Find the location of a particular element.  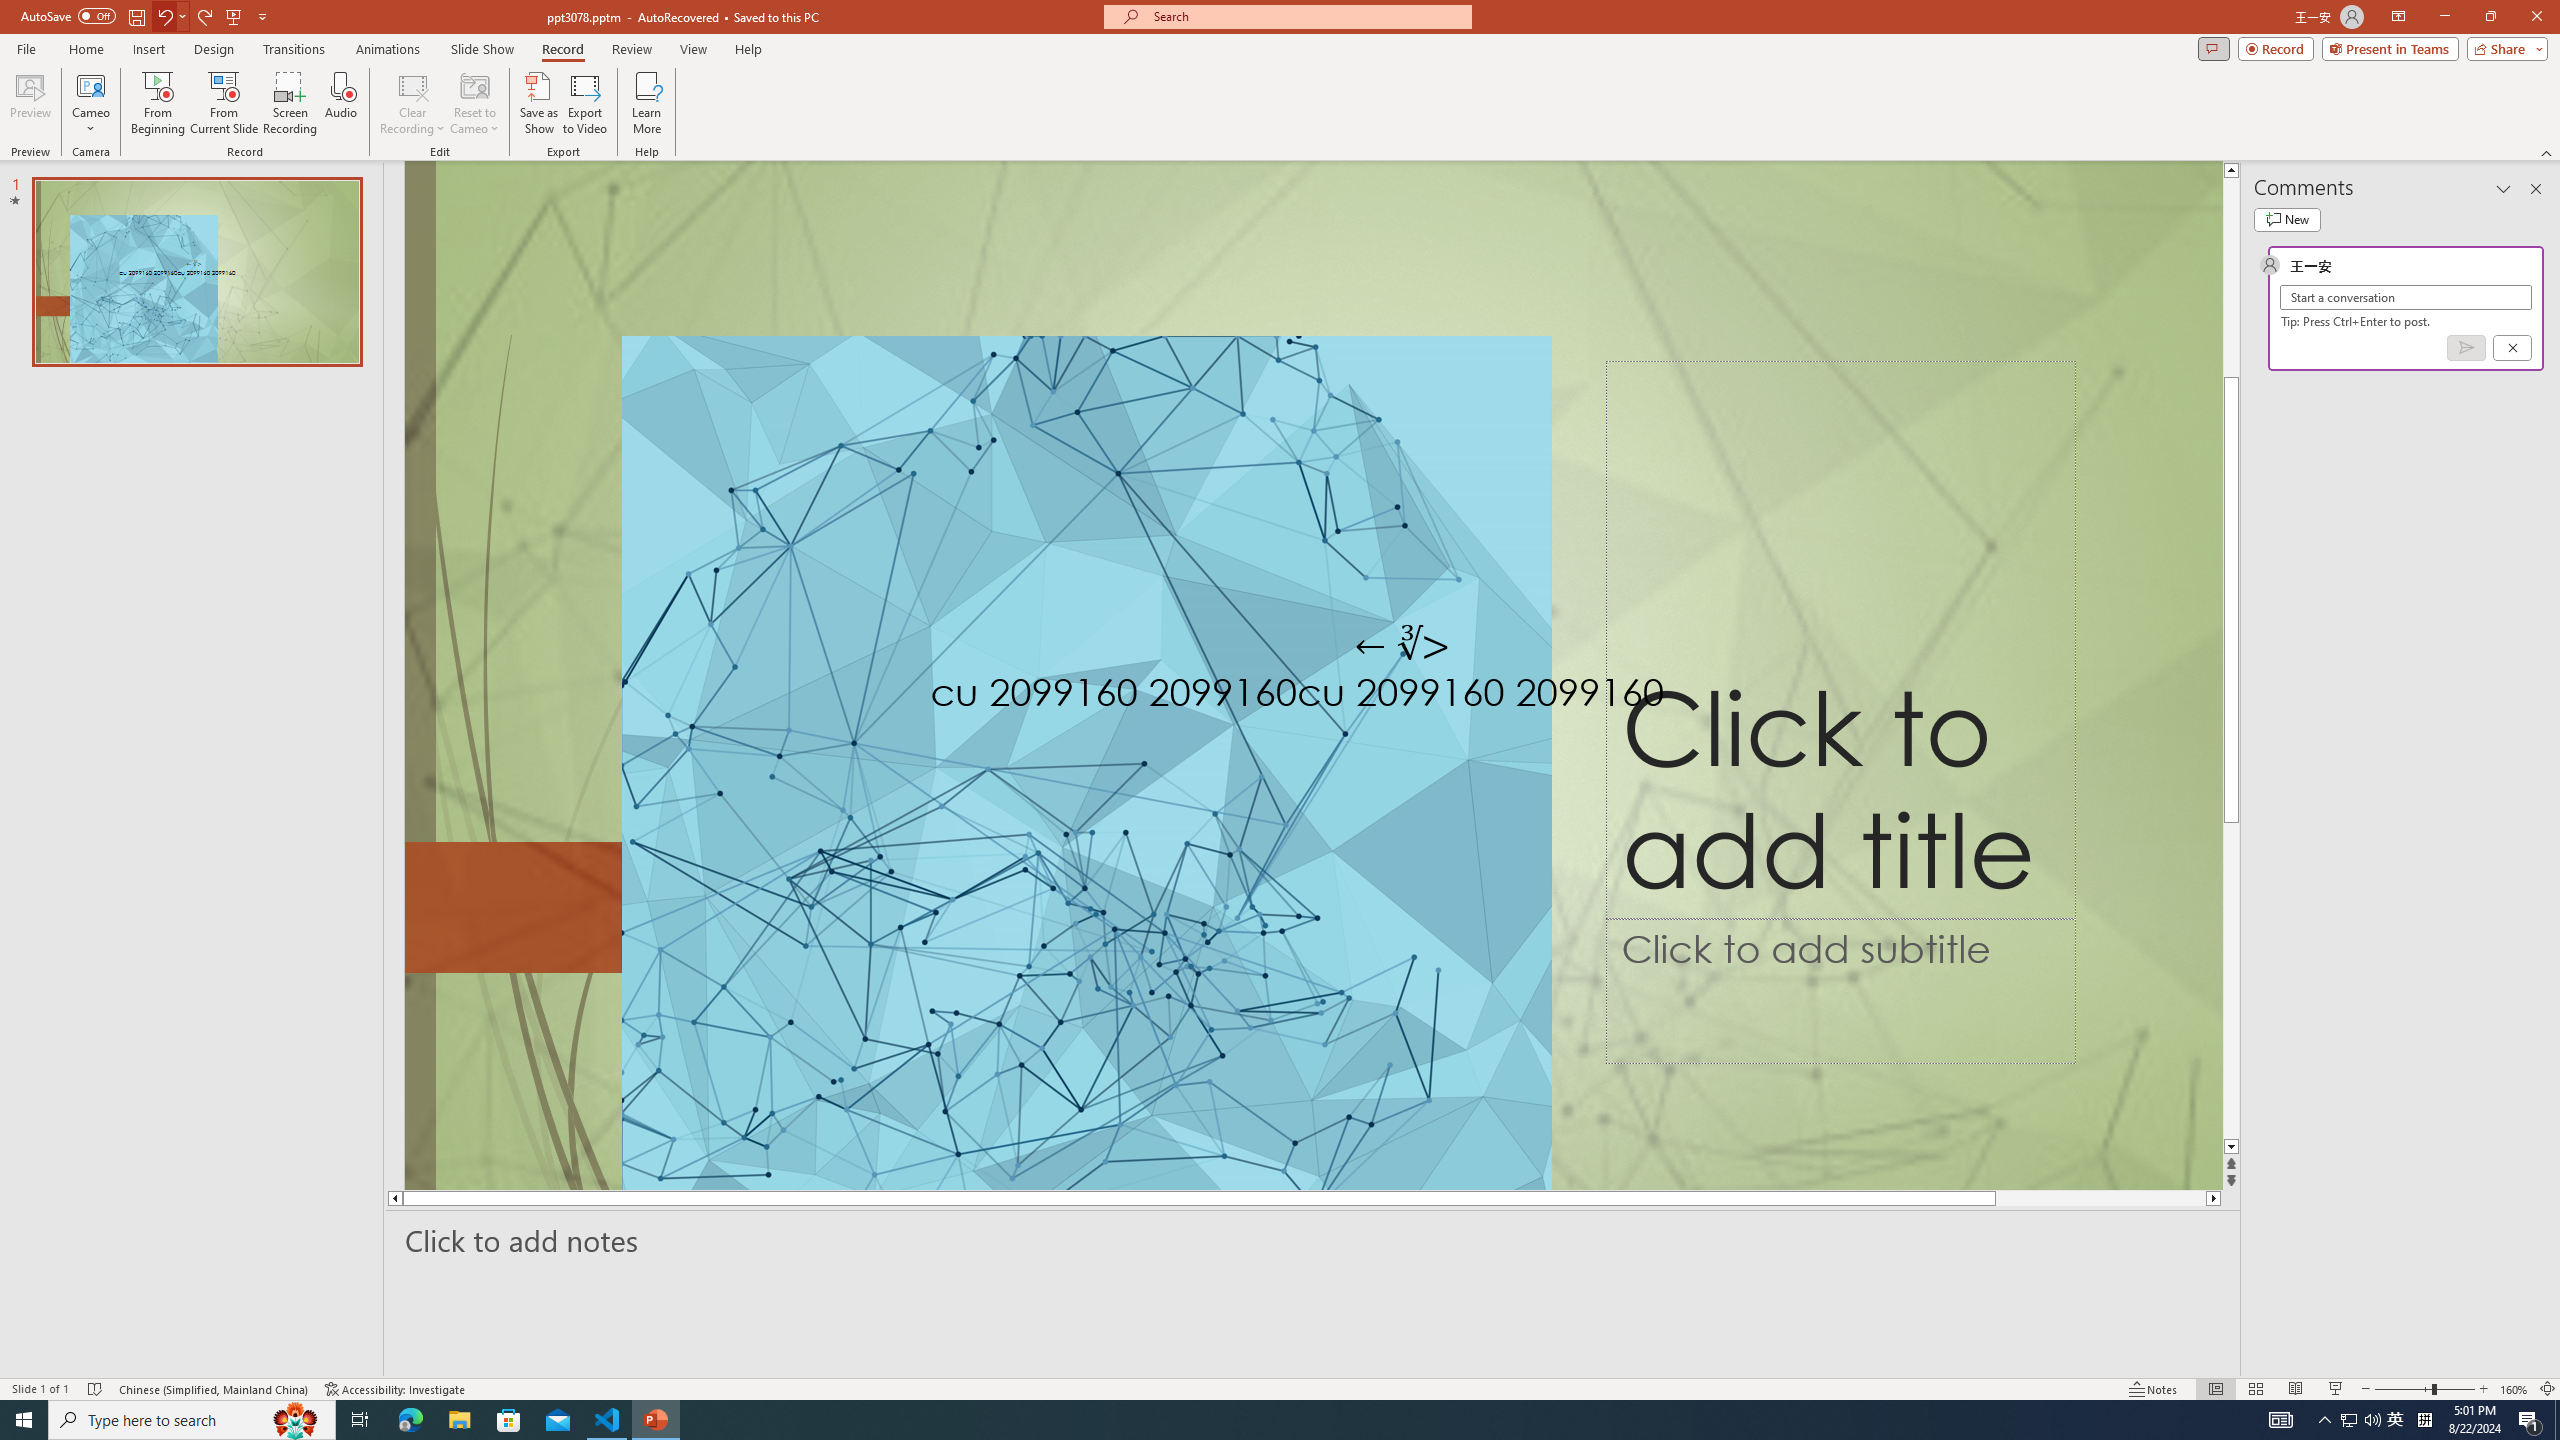

Subtitle TextBox is located at coordinates (1840, 991).